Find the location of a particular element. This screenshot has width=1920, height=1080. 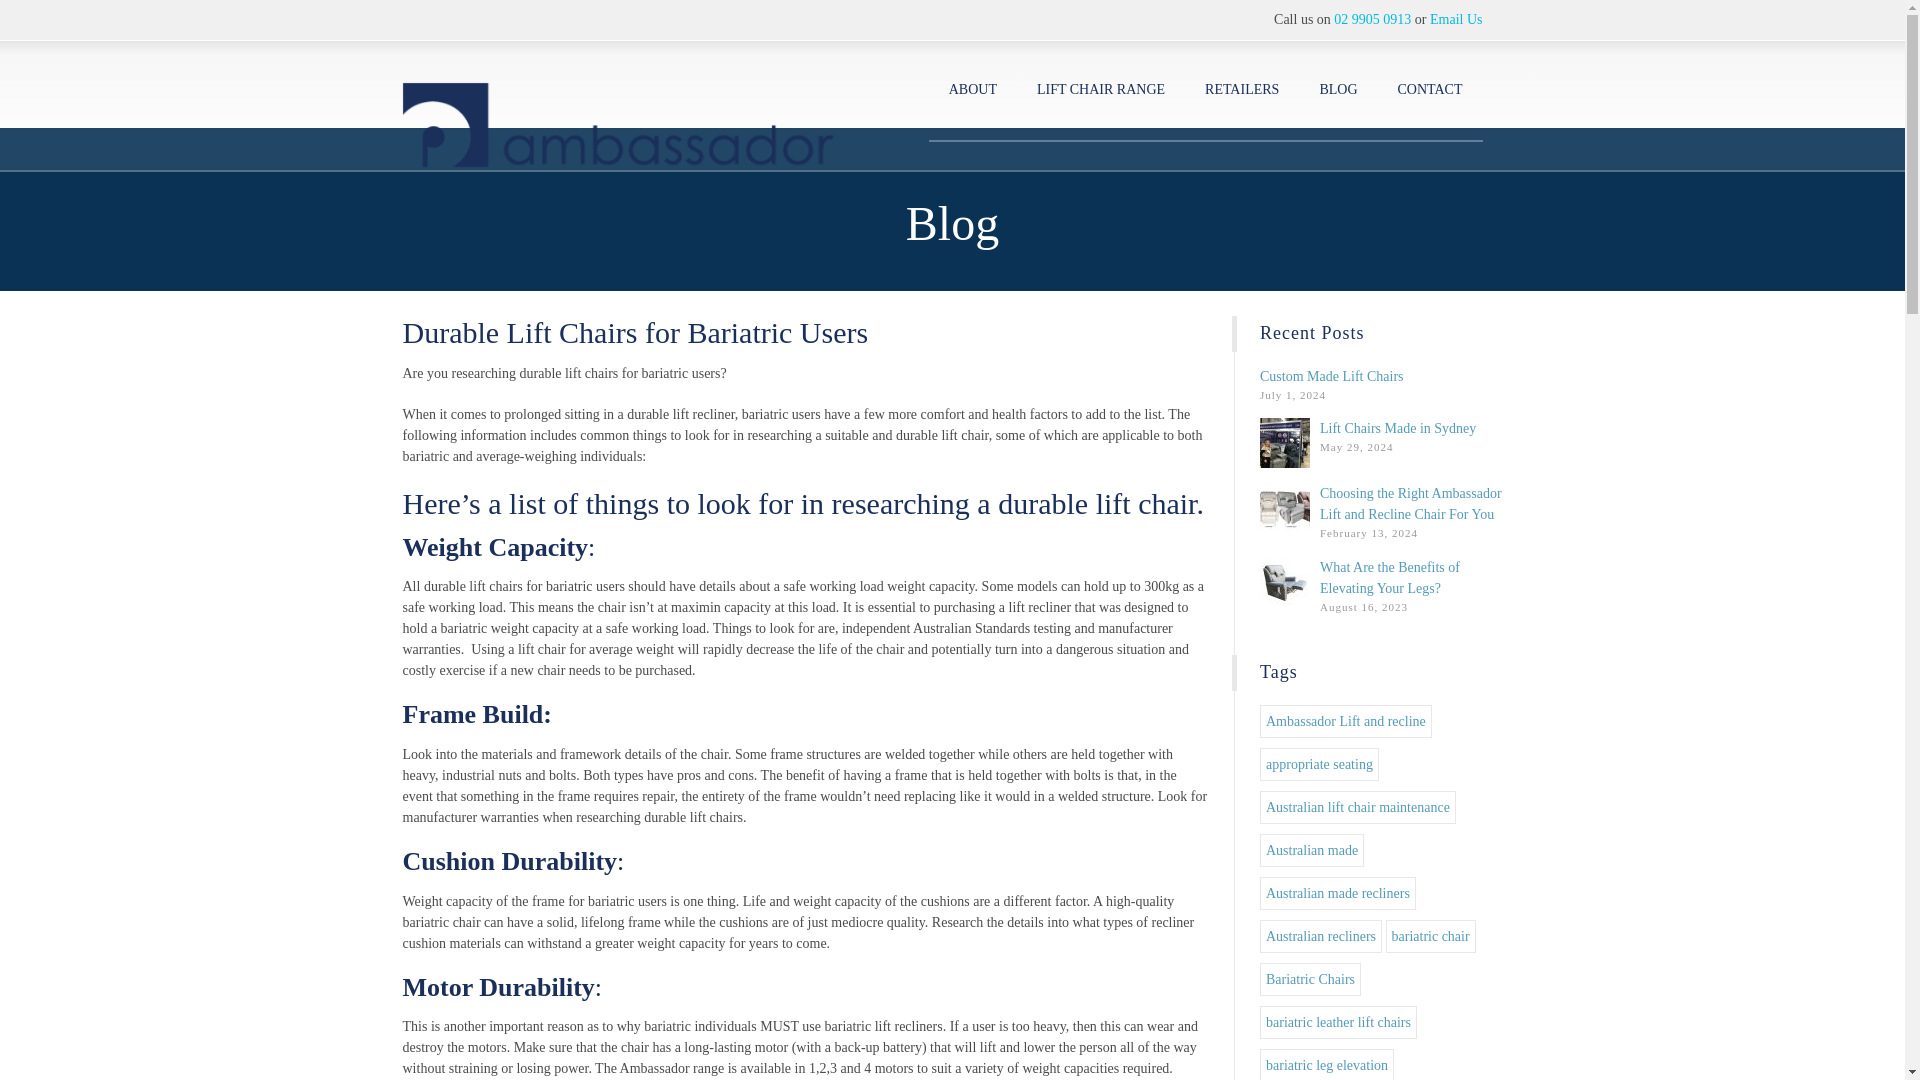

02 9905 0913 is located at coordinates (1372, 19).